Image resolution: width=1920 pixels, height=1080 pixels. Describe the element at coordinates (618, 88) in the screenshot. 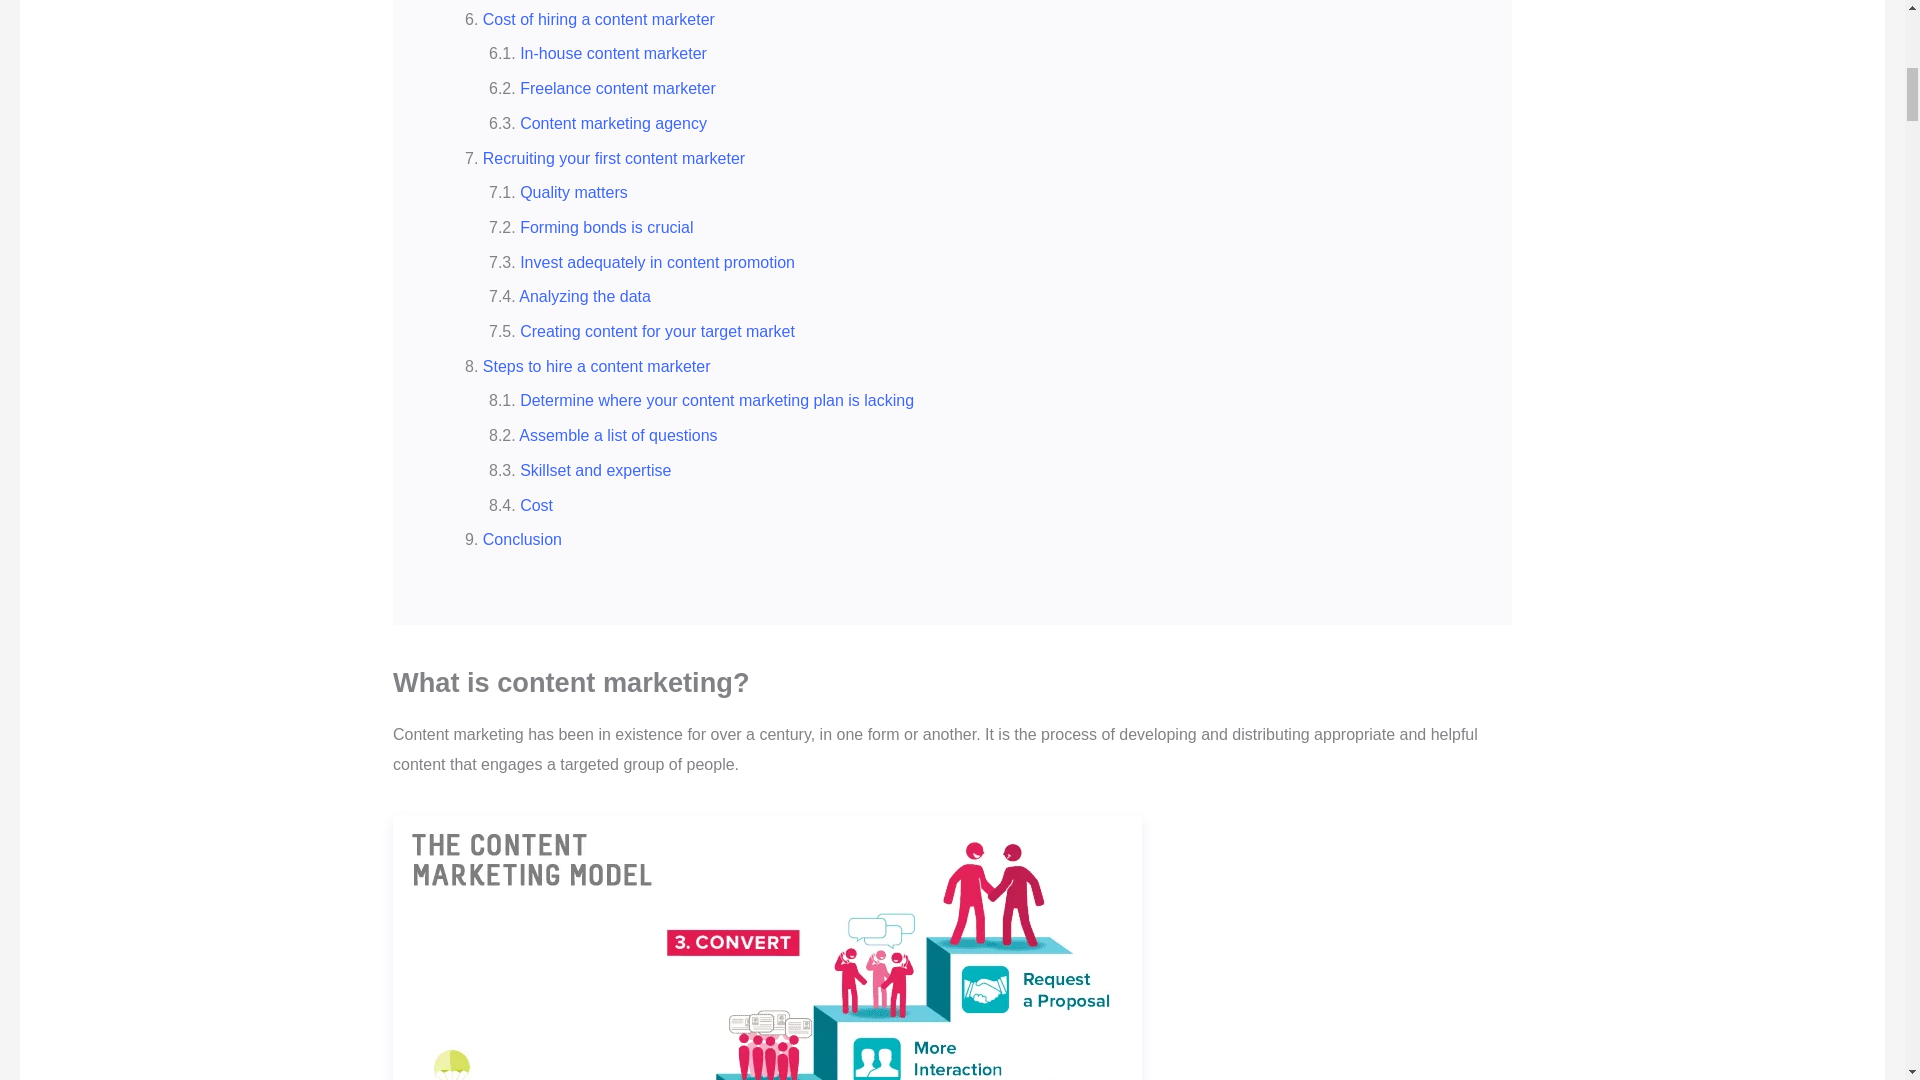

I see `Freelance content marketer` at that location.